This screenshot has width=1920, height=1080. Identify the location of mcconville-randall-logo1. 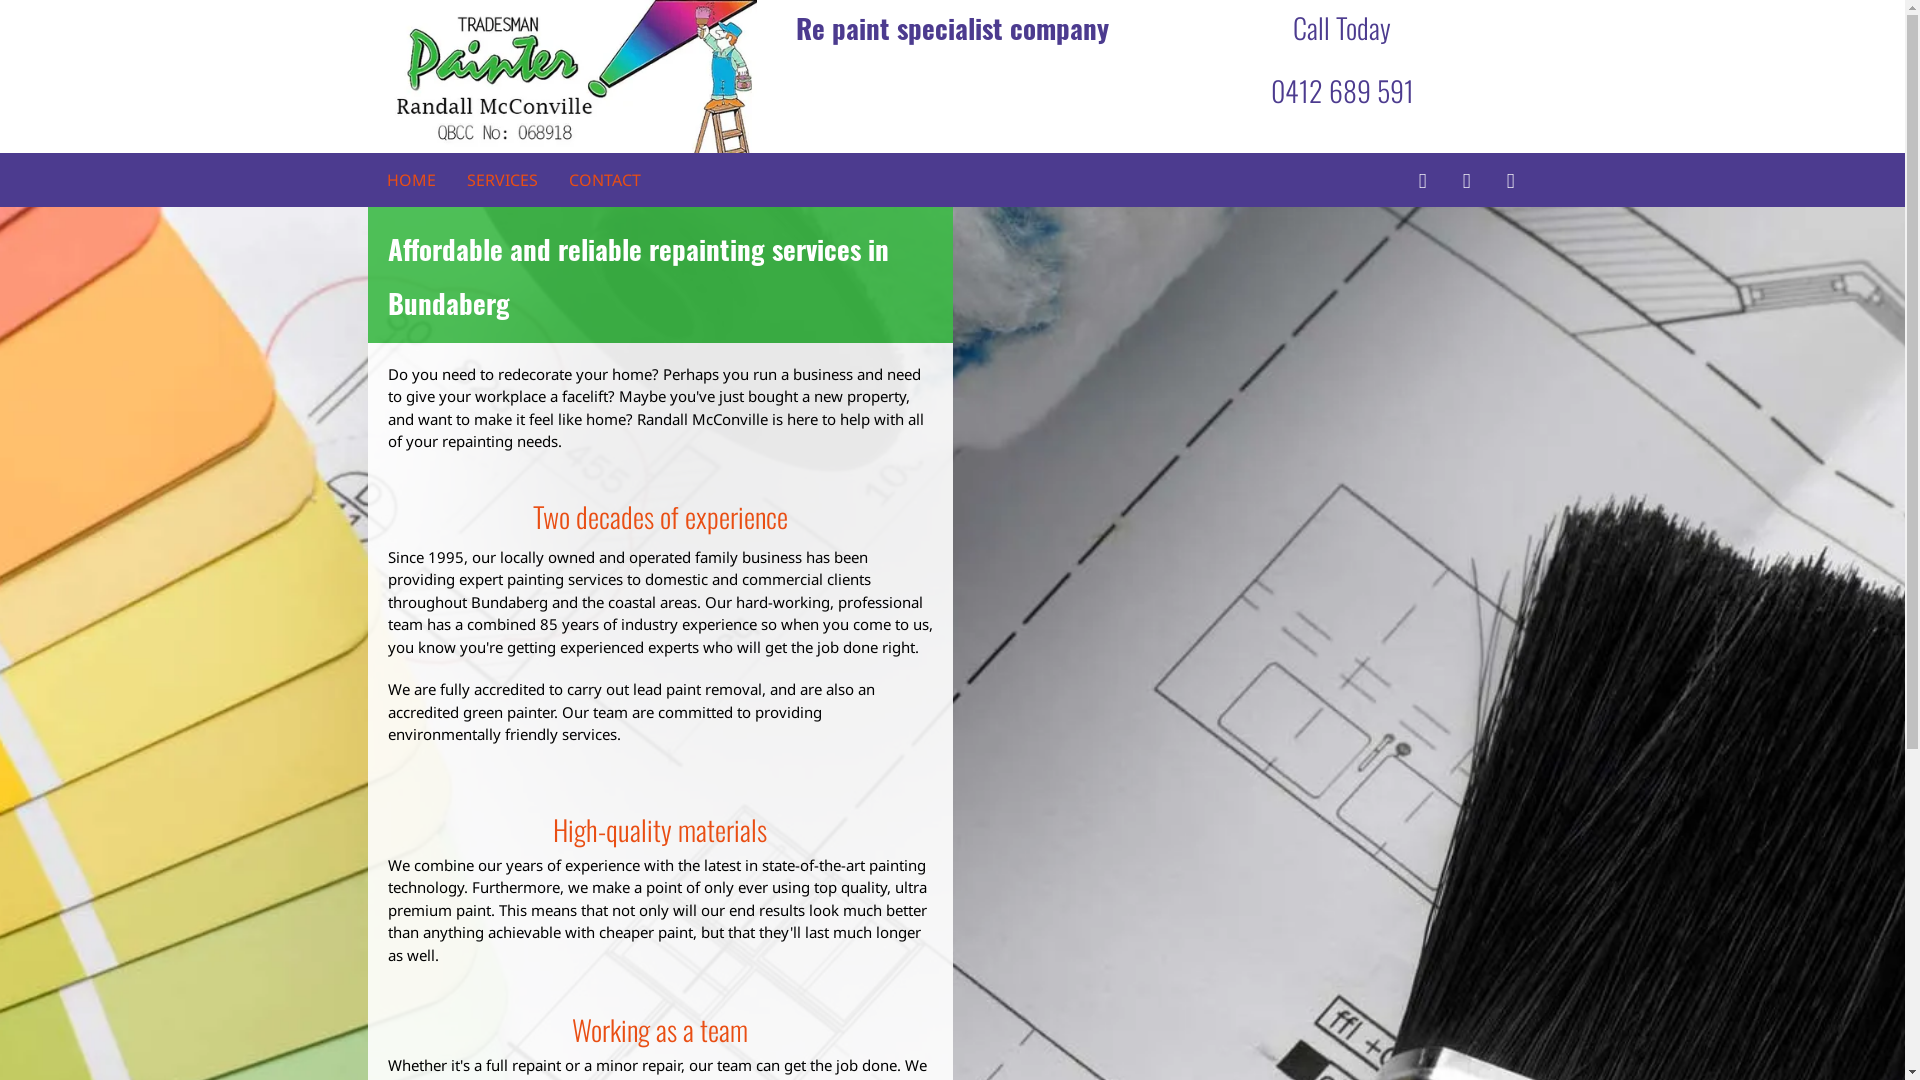
(563, 76).